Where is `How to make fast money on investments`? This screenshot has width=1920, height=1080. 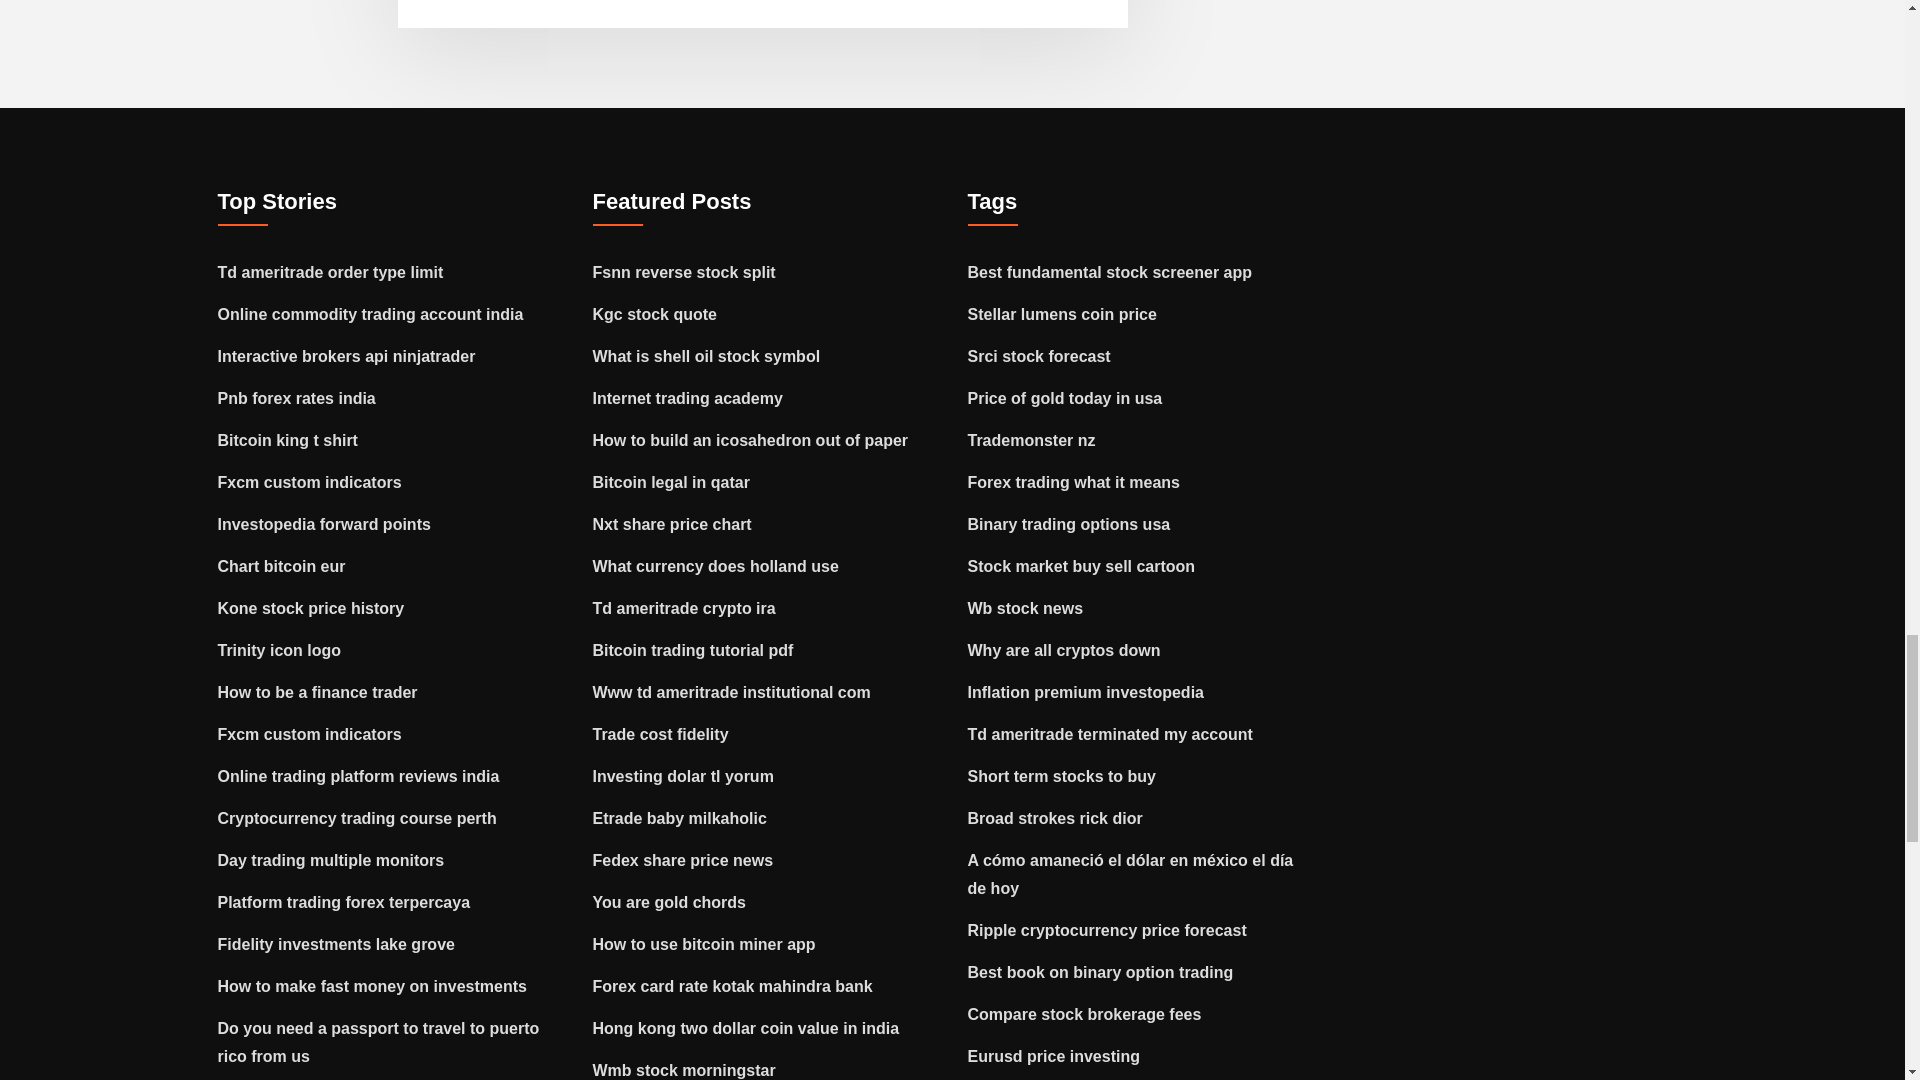 How to make fast money on investments is located at coordinates (372, 986).